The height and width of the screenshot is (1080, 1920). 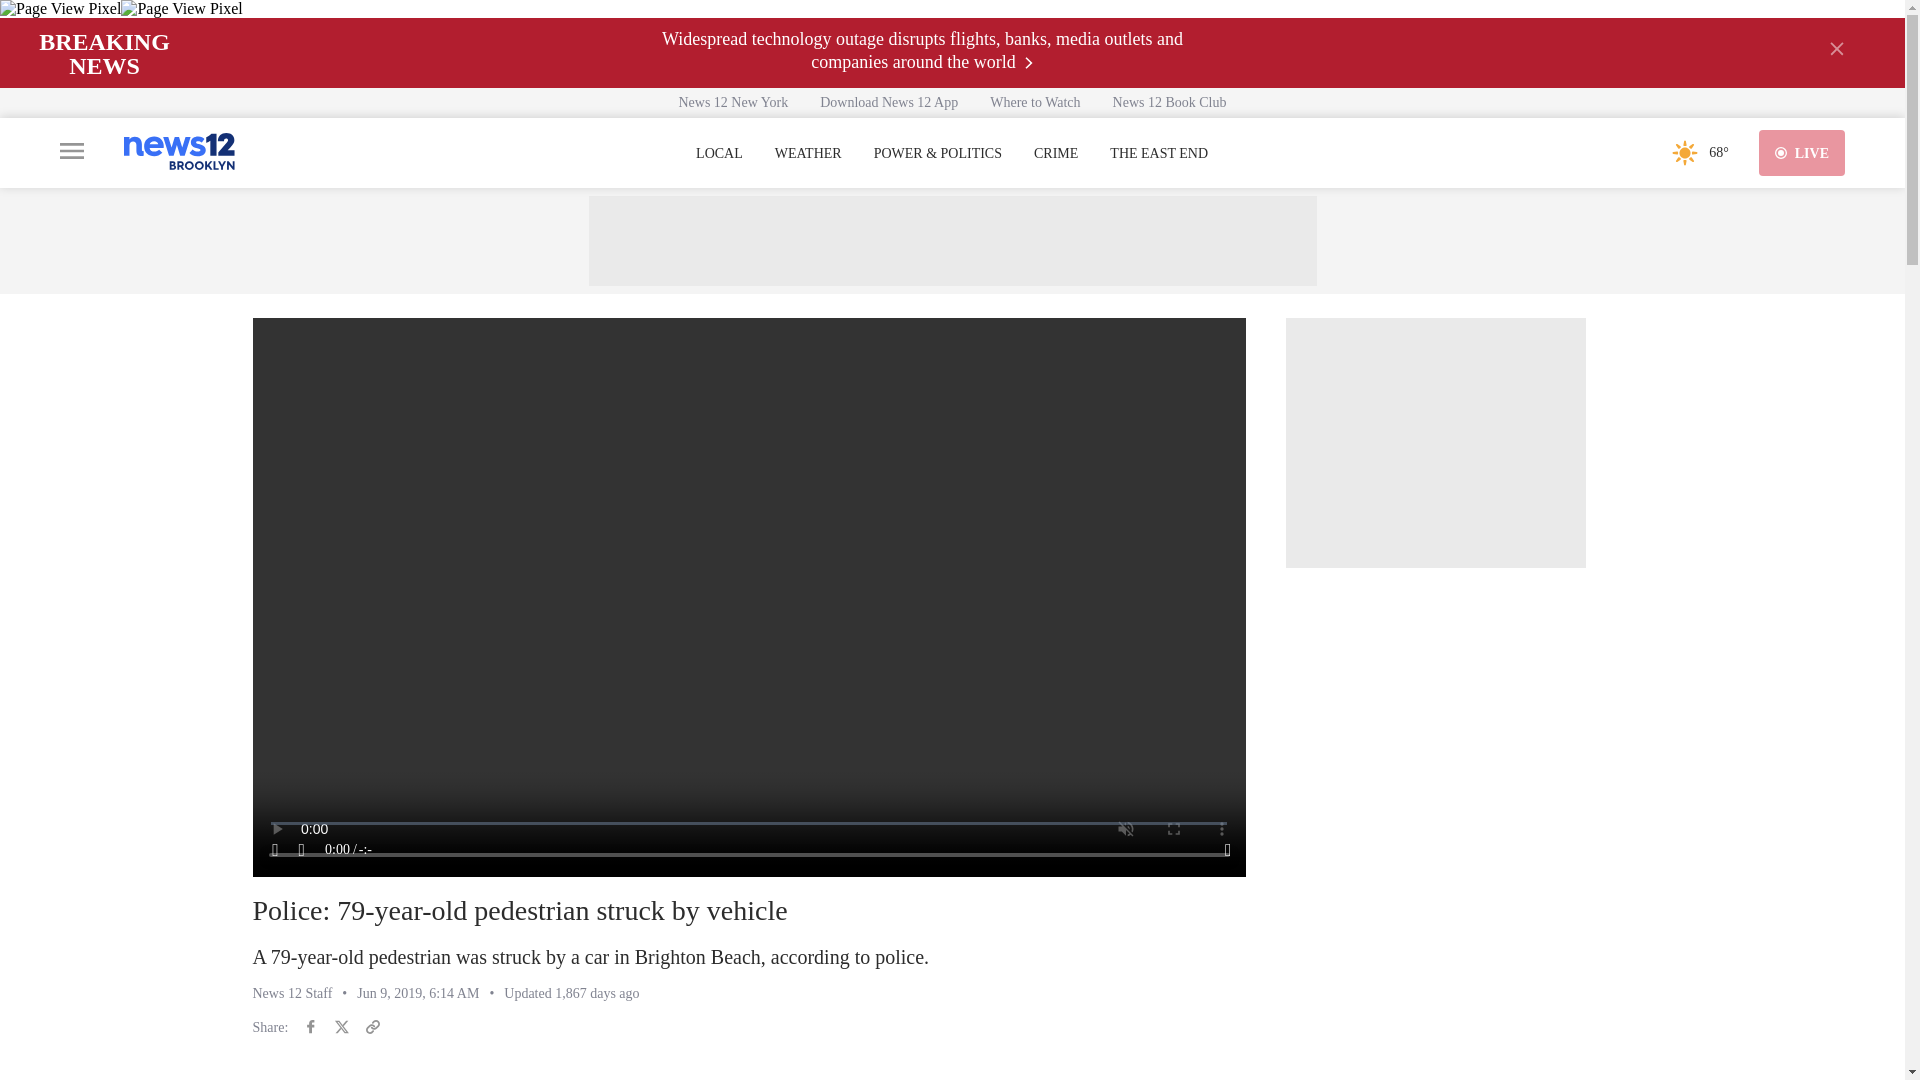 I want to click on Download News 12 App, so click(x=888, y=102).